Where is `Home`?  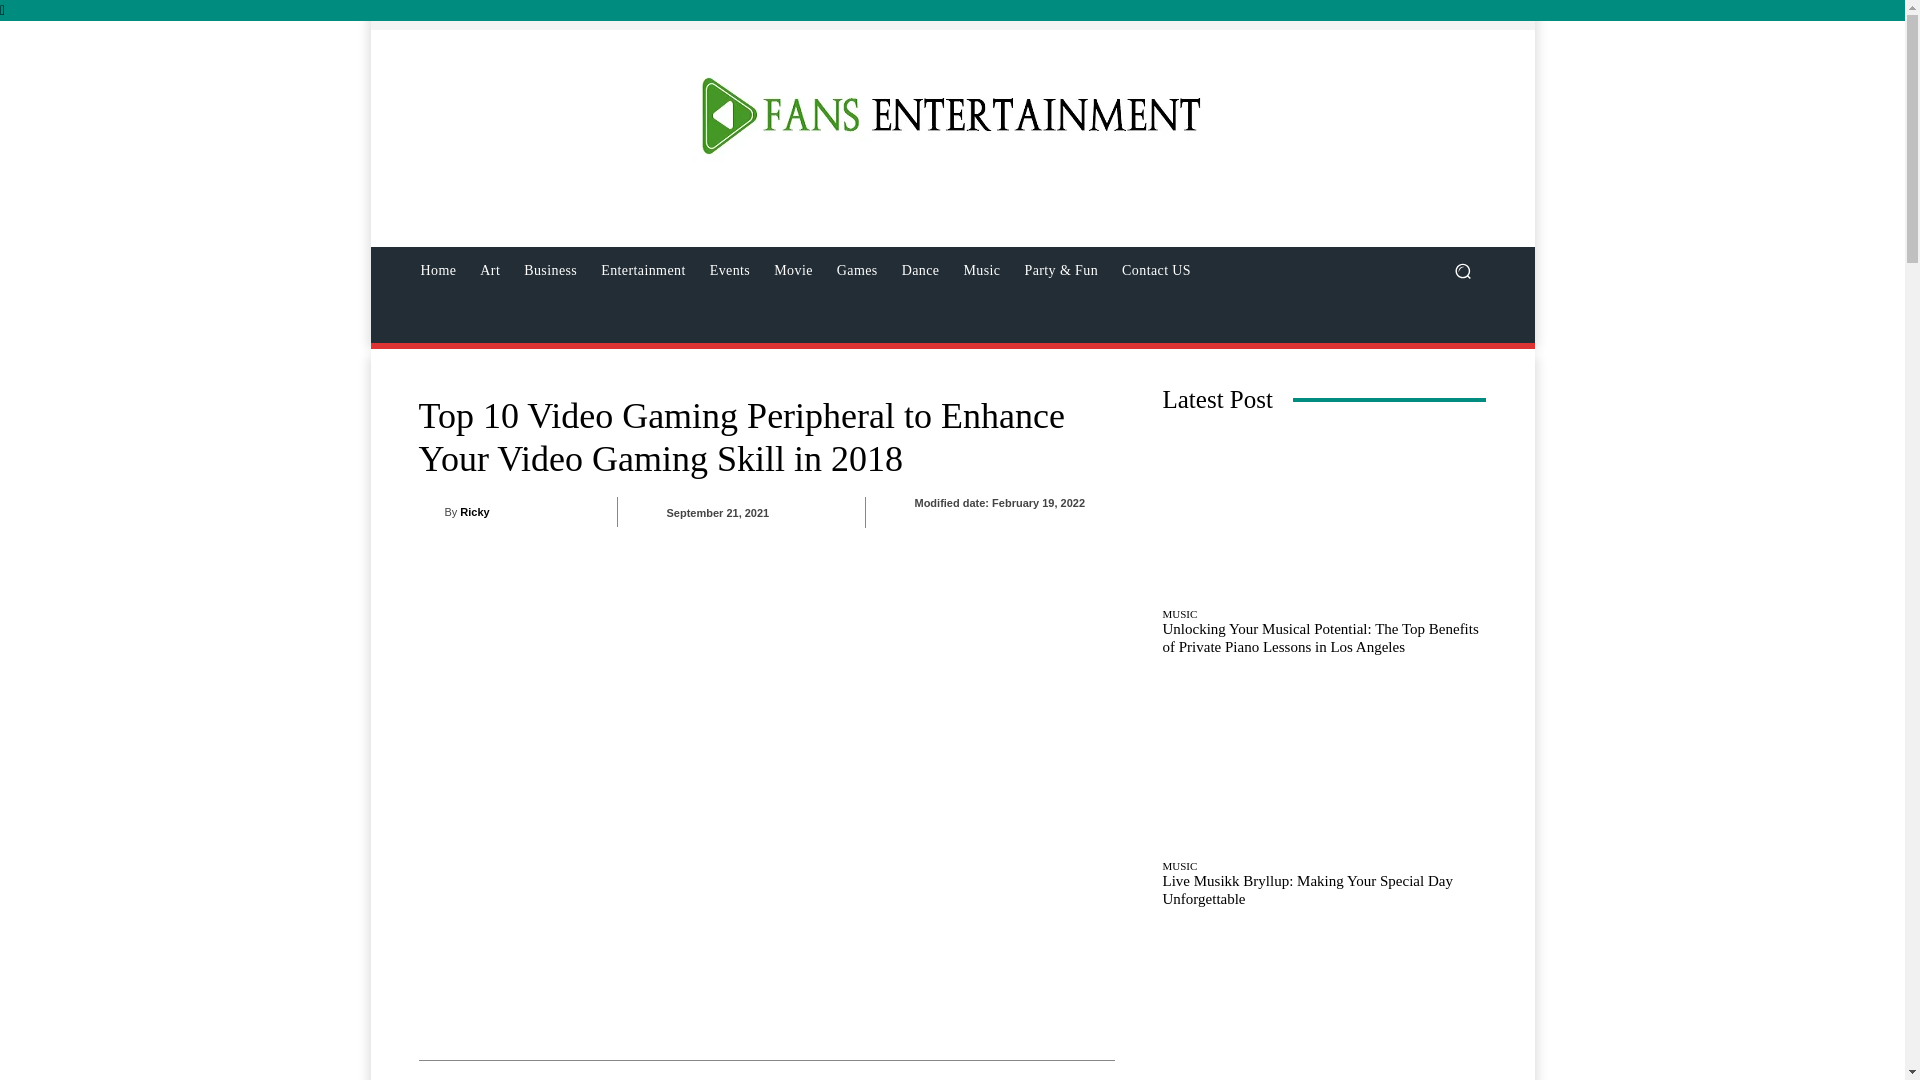 Home is located at coordinates (438, 270).